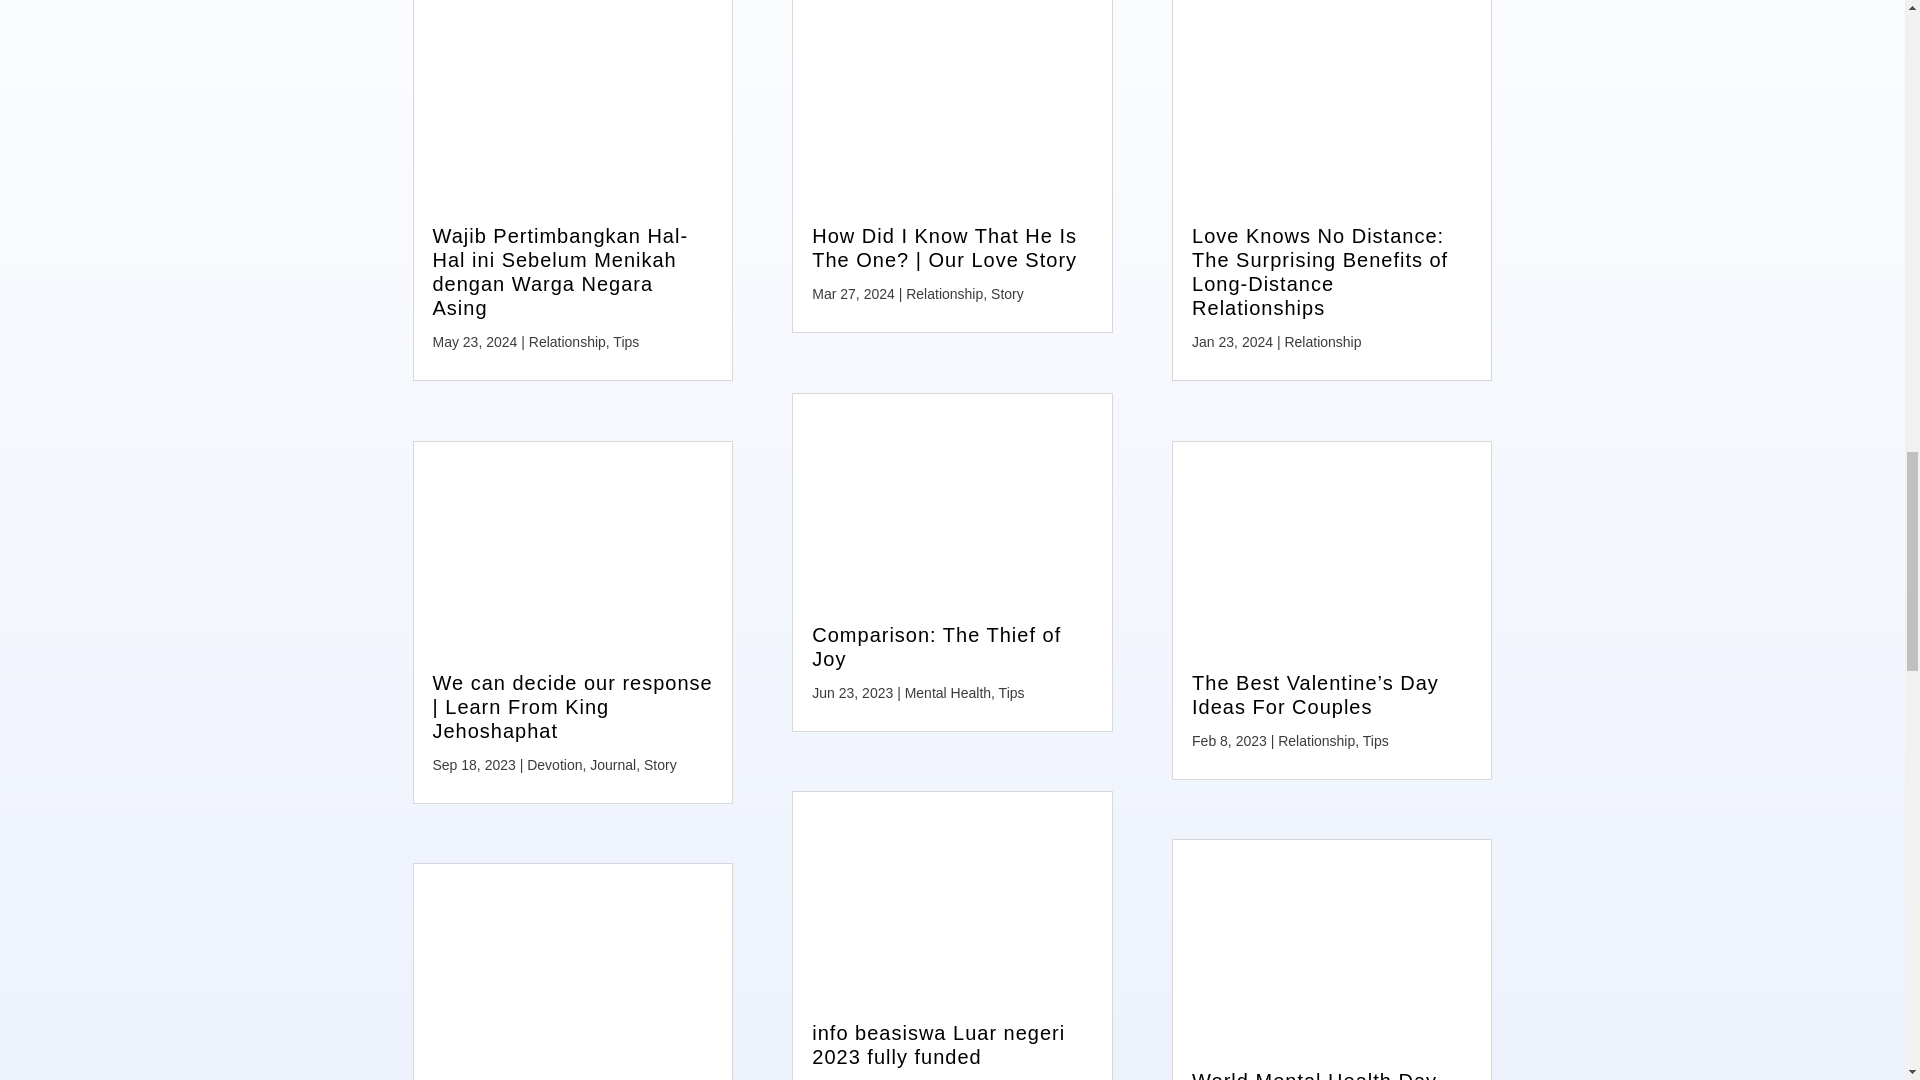  I want to click on Devotion, so click(554, 765).